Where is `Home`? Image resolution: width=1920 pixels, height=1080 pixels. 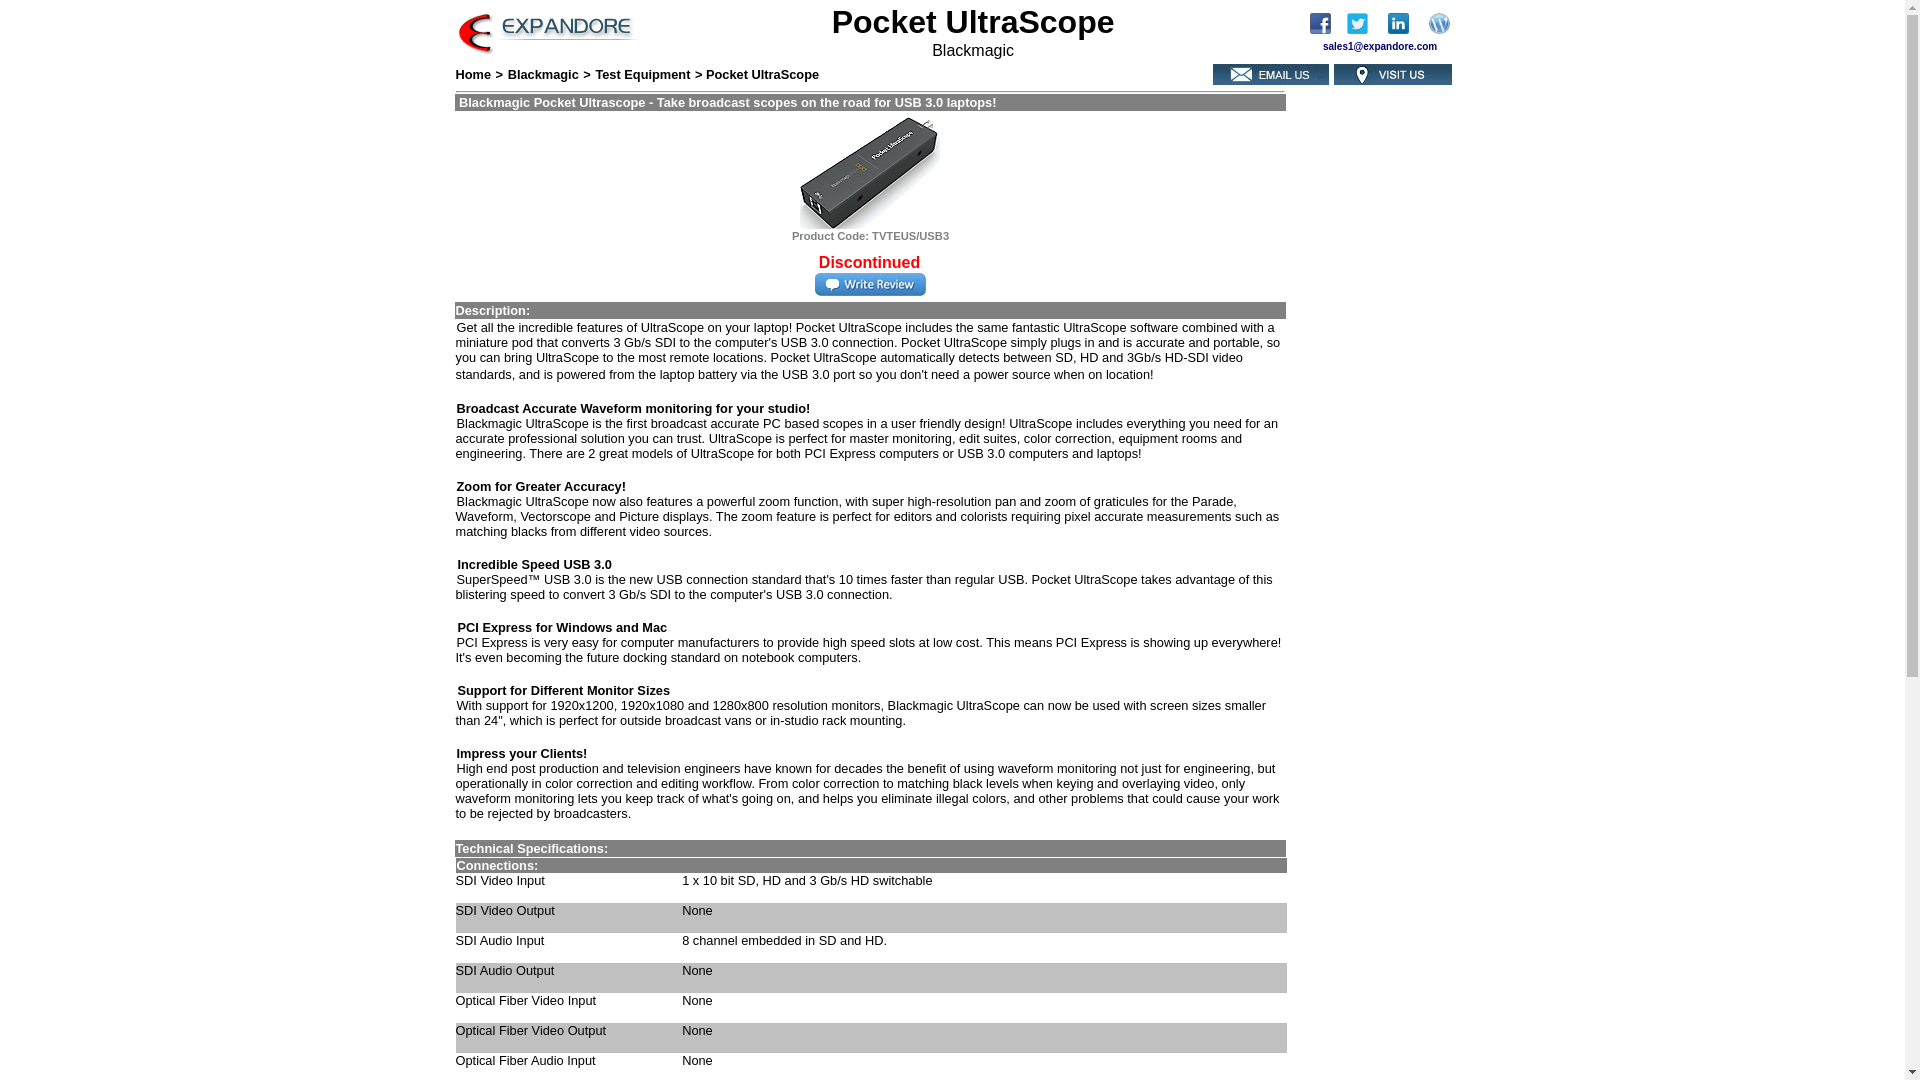
Home is located at coordinates (474, 74).